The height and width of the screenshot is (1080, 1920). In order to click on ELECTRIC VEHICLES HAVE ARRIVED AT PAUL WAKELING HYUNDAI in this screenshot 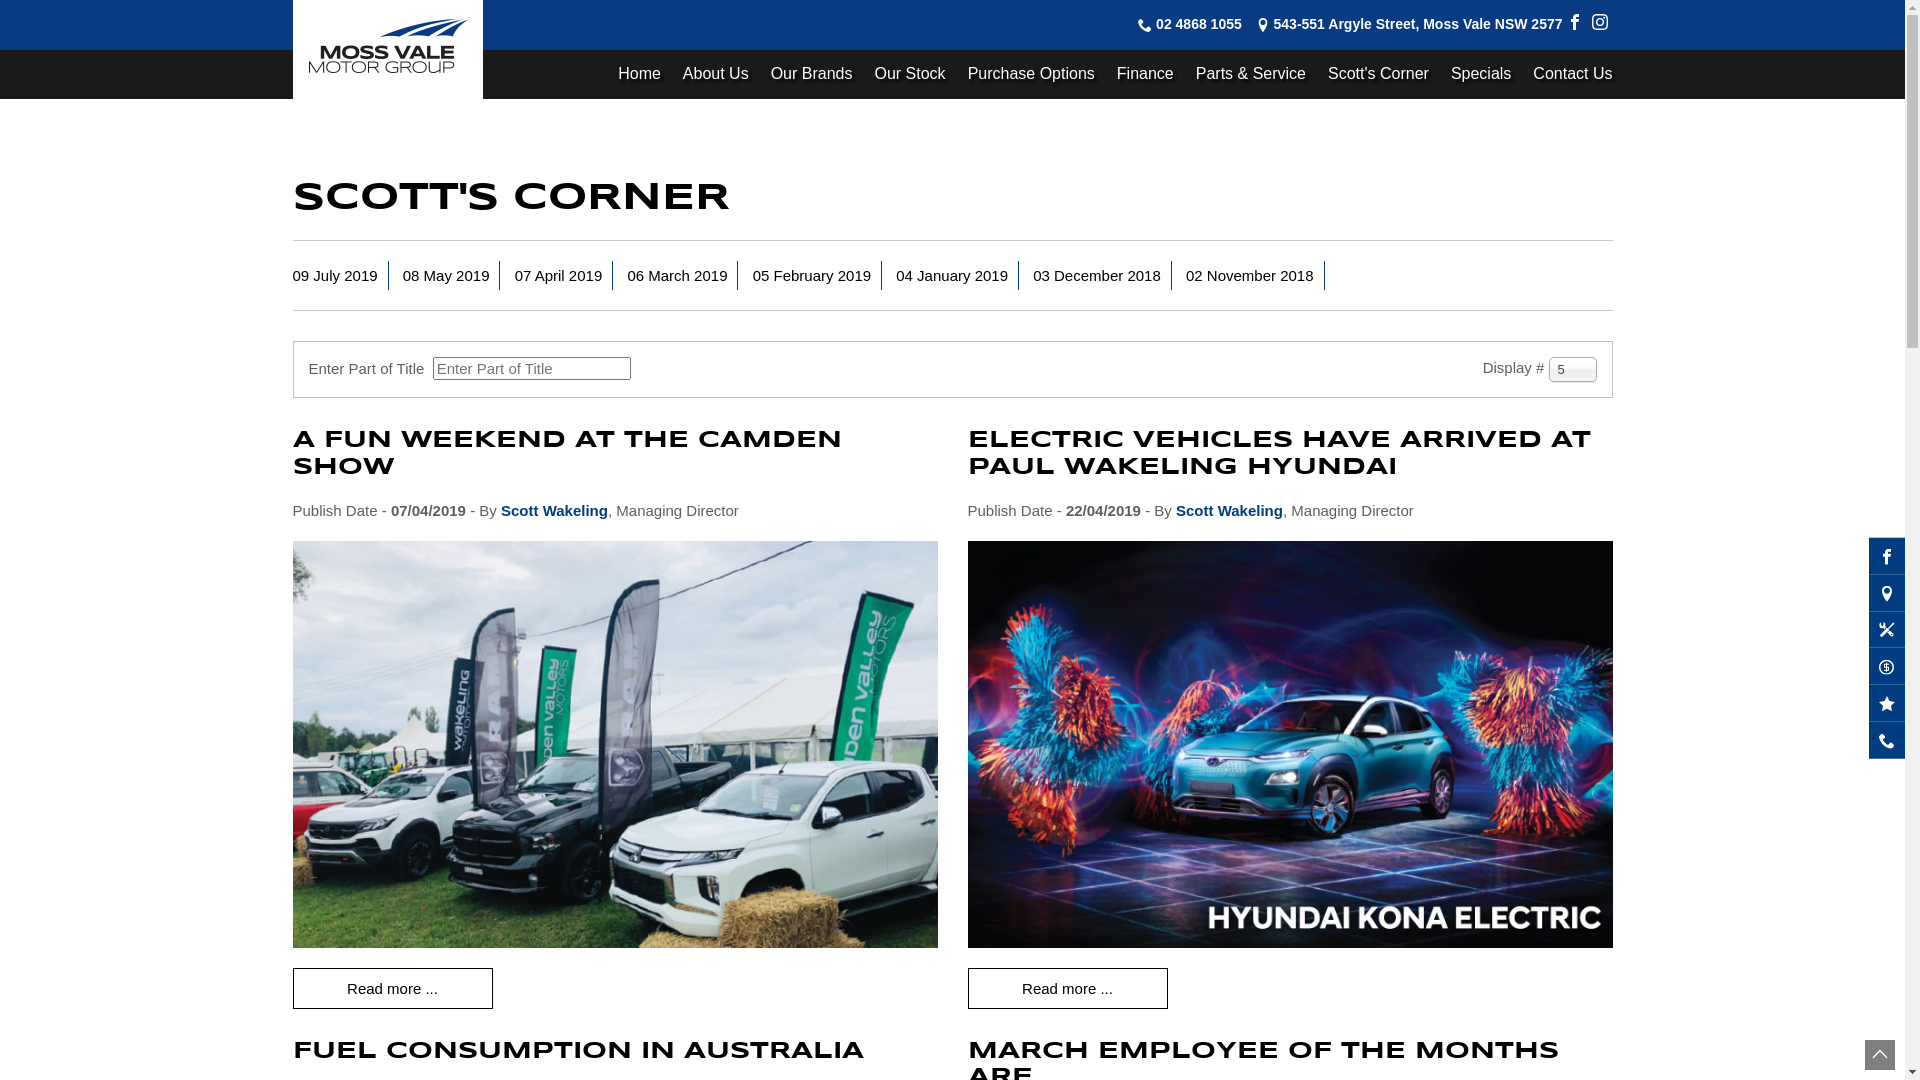, I will do `click(1280, 454)`.